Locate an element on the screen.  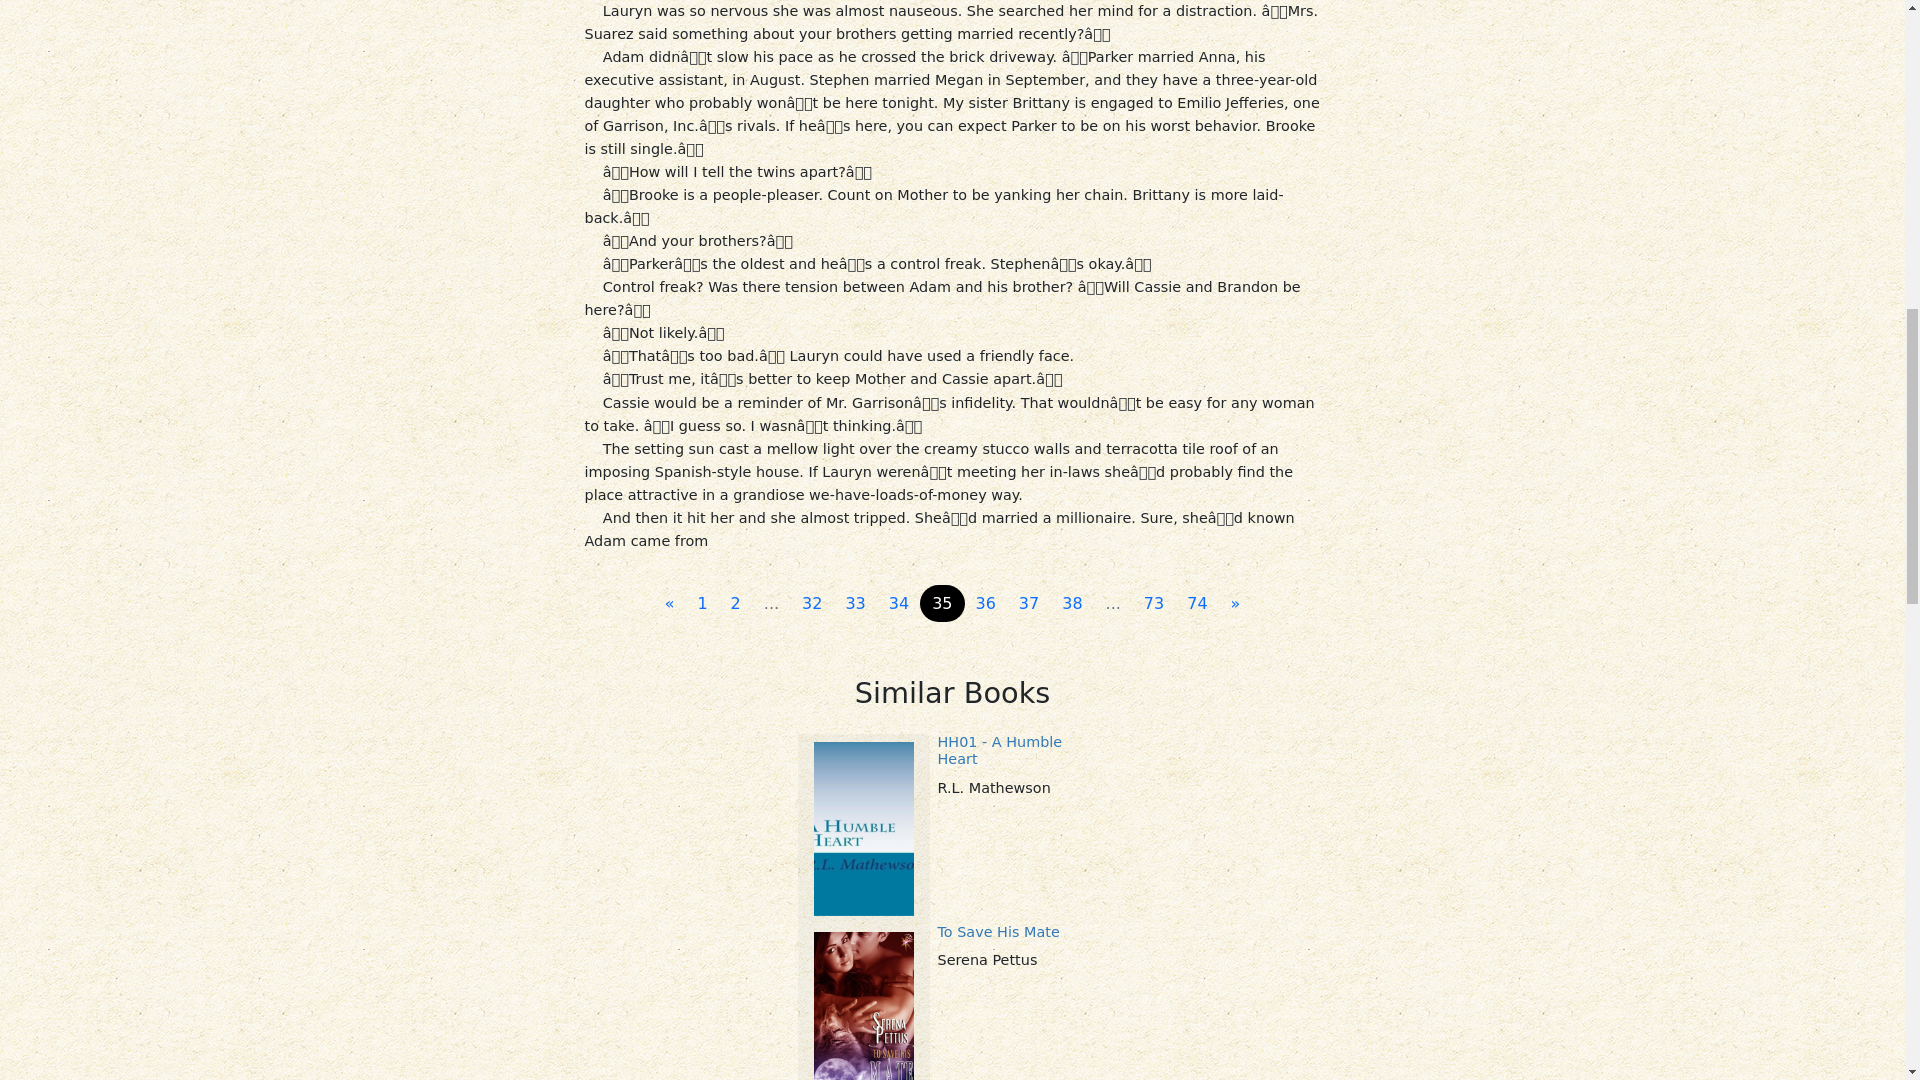
2 is located at coordinates (735, 604).